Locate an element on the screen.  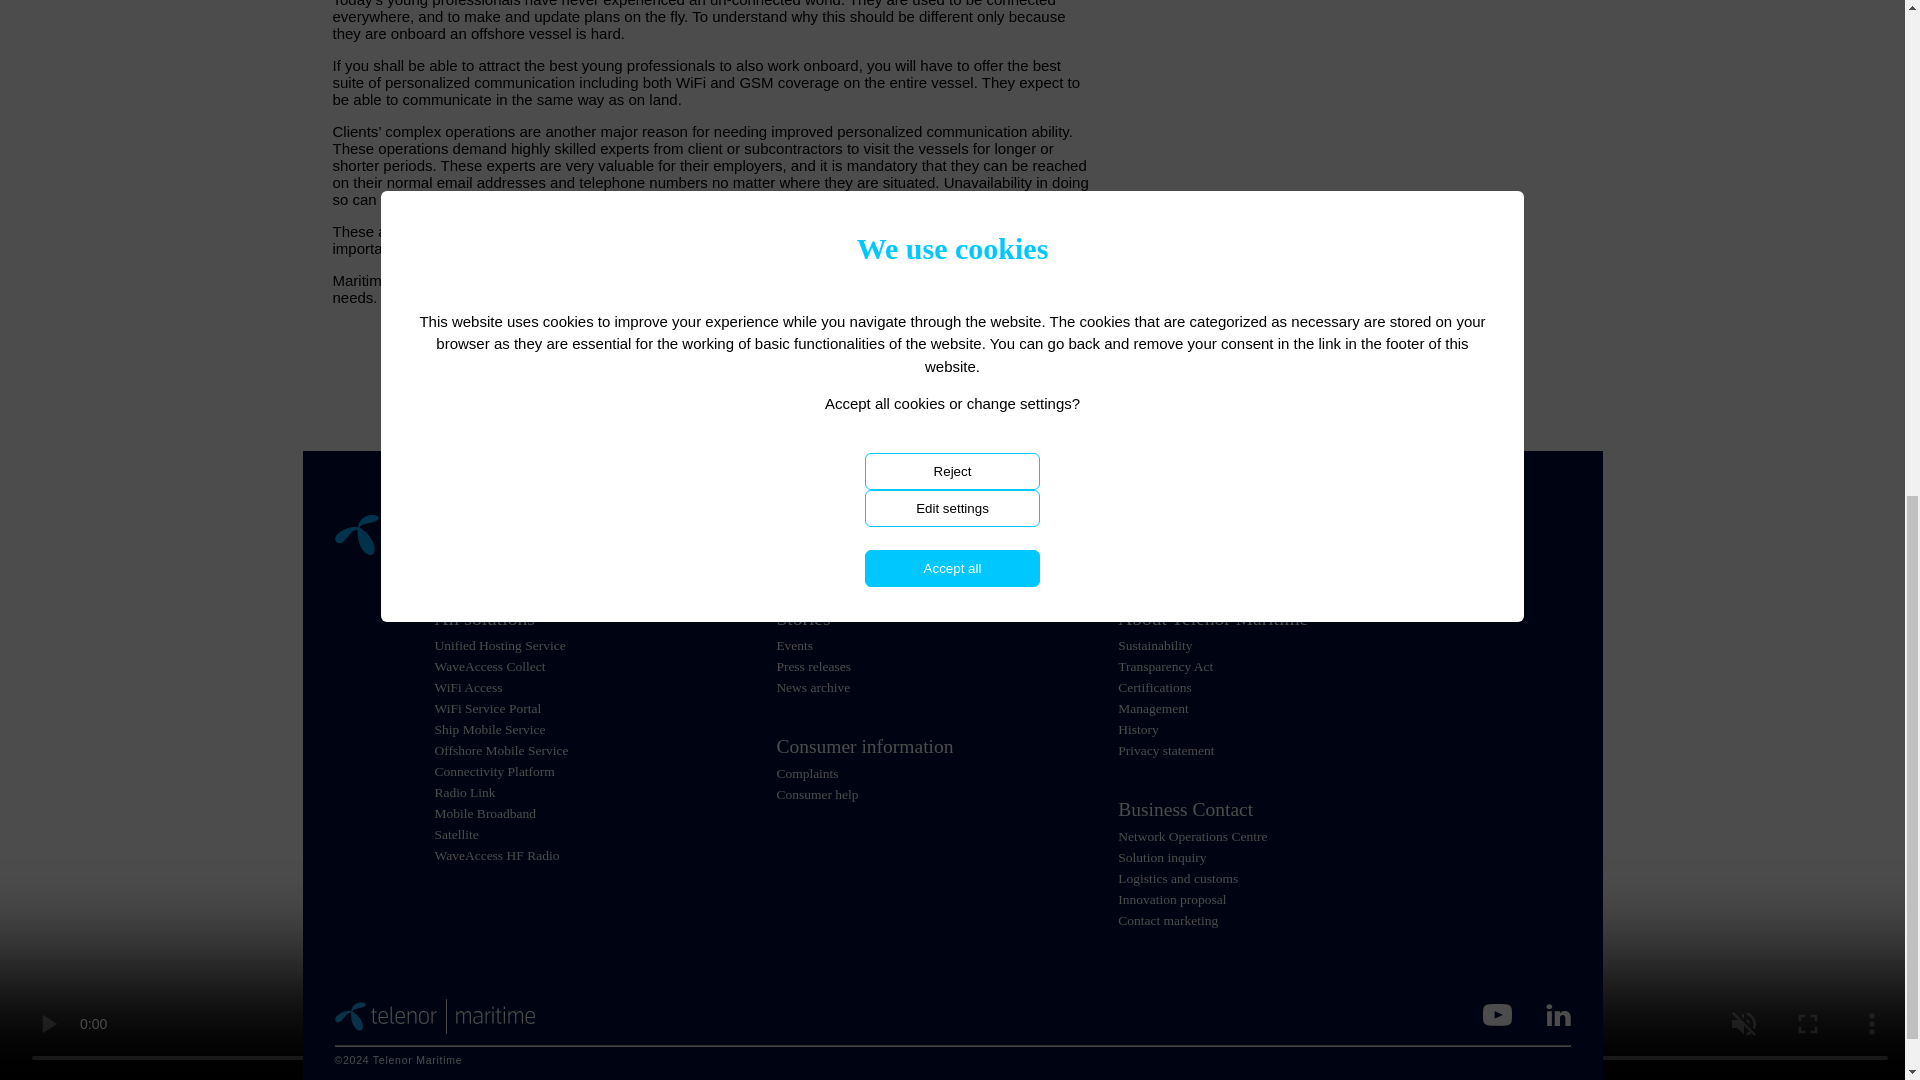
WiFi Service Portal is located at coordinates (487, 708).